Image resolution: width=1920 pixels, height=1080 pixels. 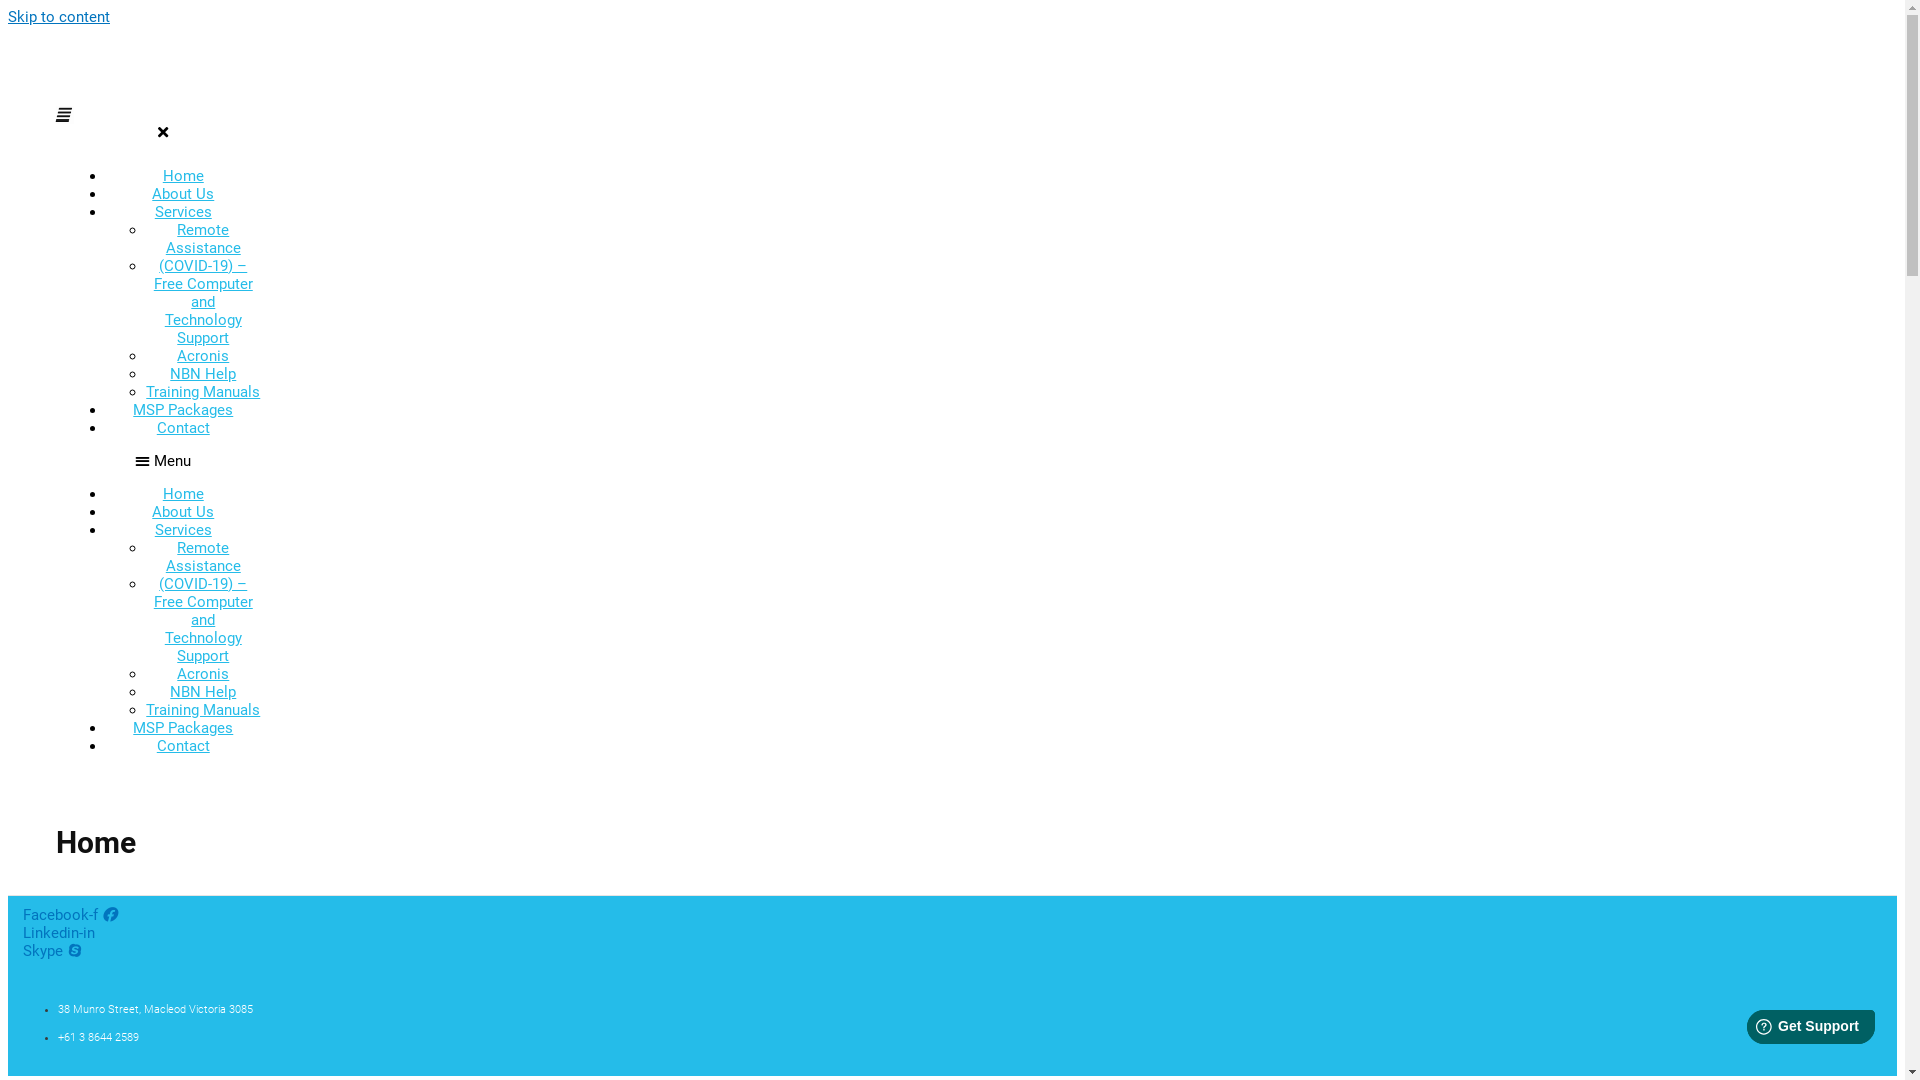 What do you see at coordinates (184, 428) in the screenshot?
I see `Contact` at bounding box center [184, 428].